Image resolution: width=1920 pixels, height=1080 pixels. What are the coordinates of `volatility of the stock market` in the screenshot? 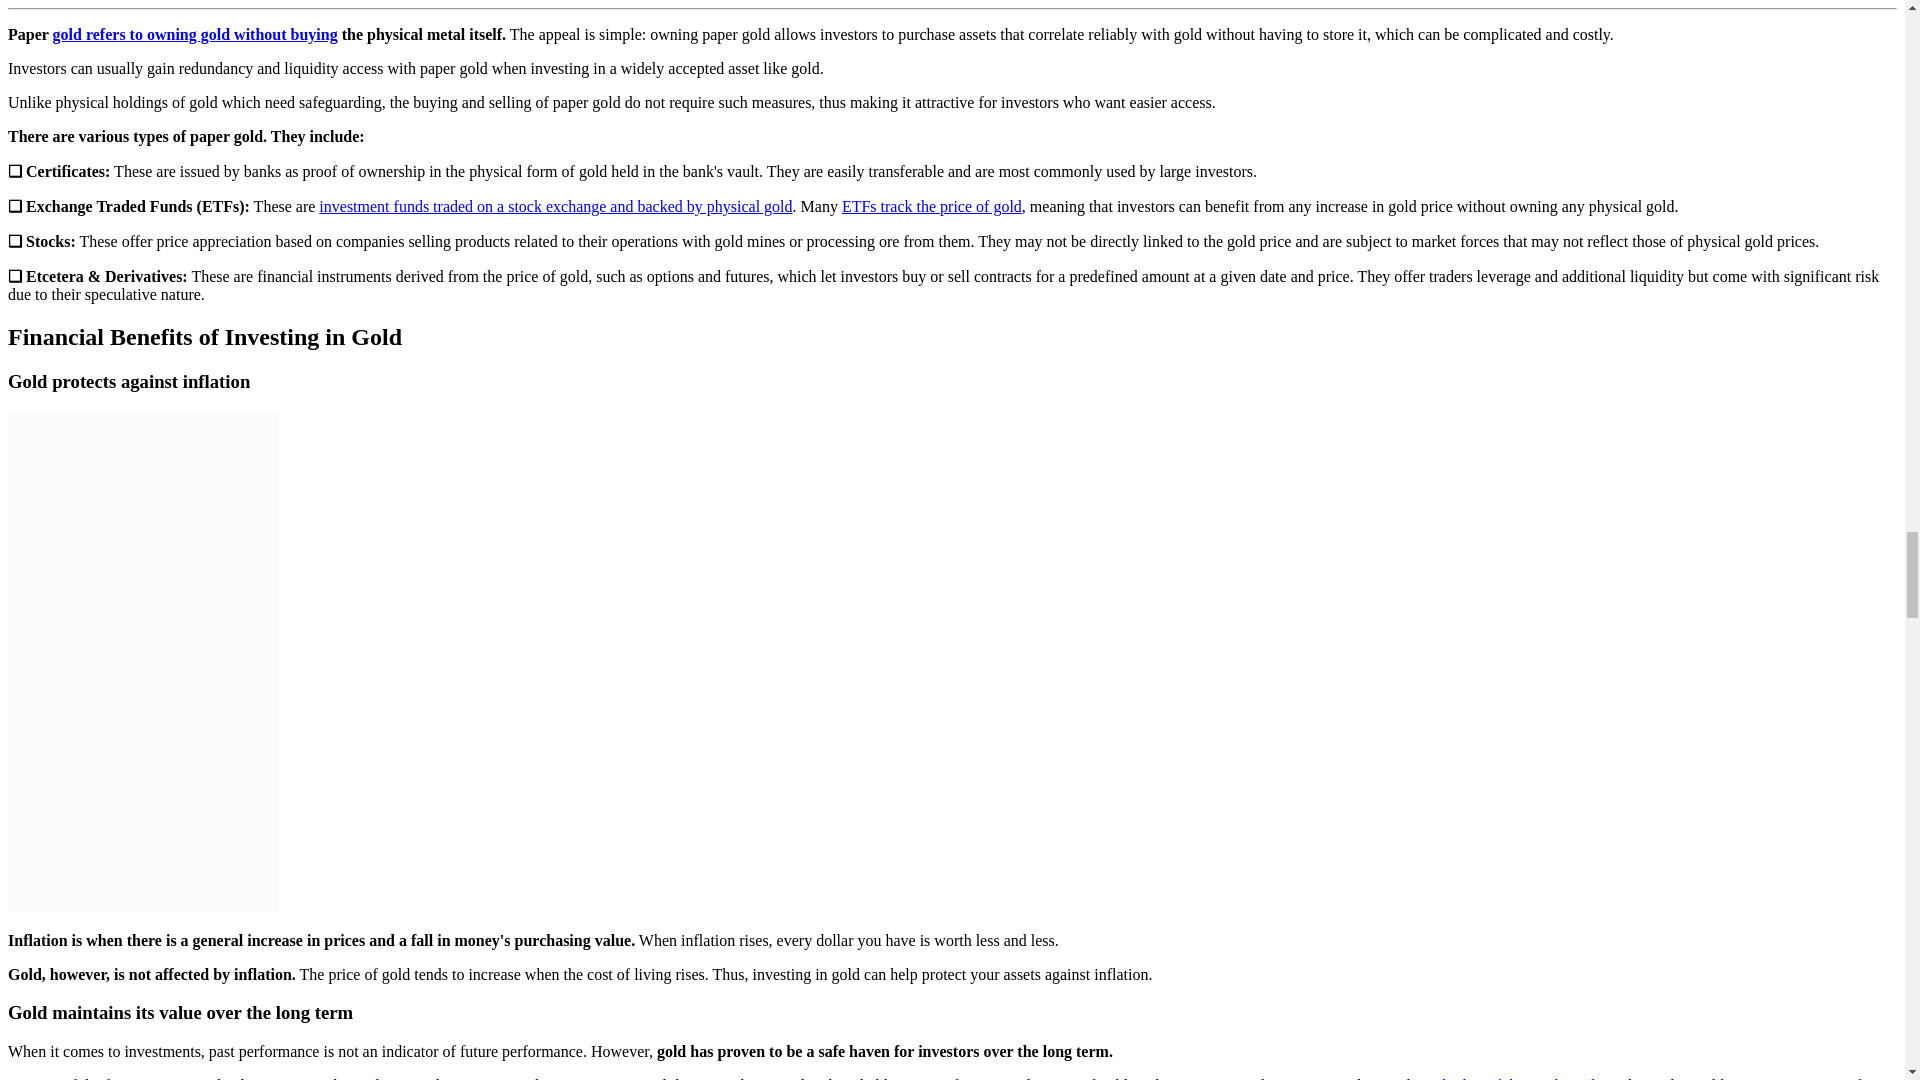 It's located at (1518, 1078).